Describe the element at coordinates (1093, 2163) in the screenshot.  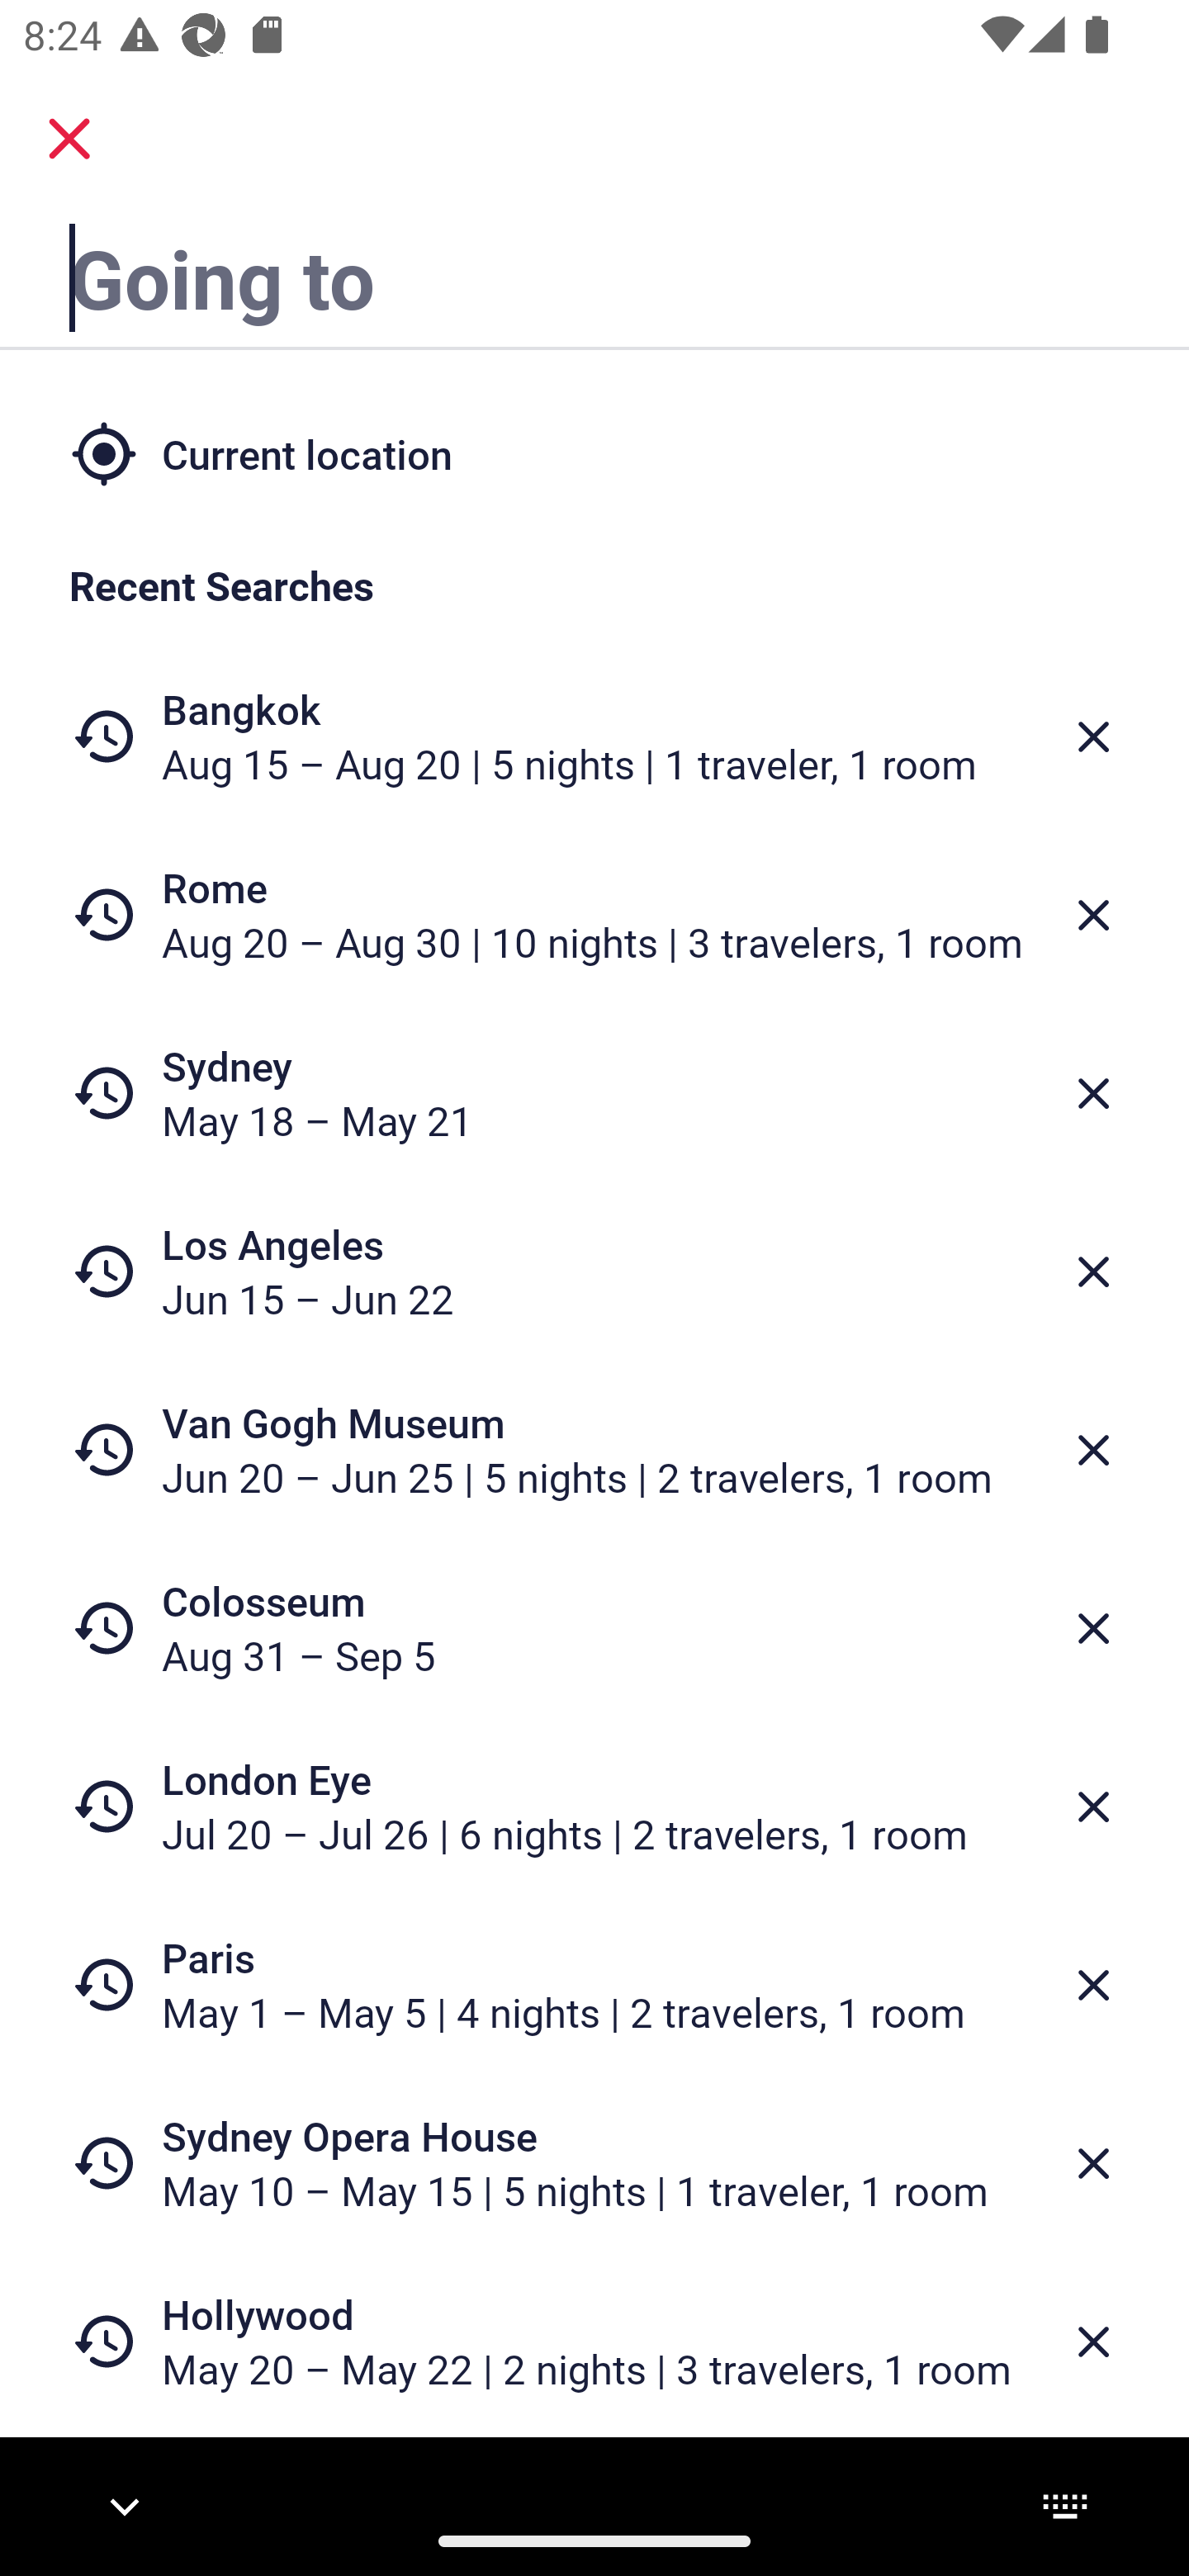
I see `Delete from recent searches` at that location.